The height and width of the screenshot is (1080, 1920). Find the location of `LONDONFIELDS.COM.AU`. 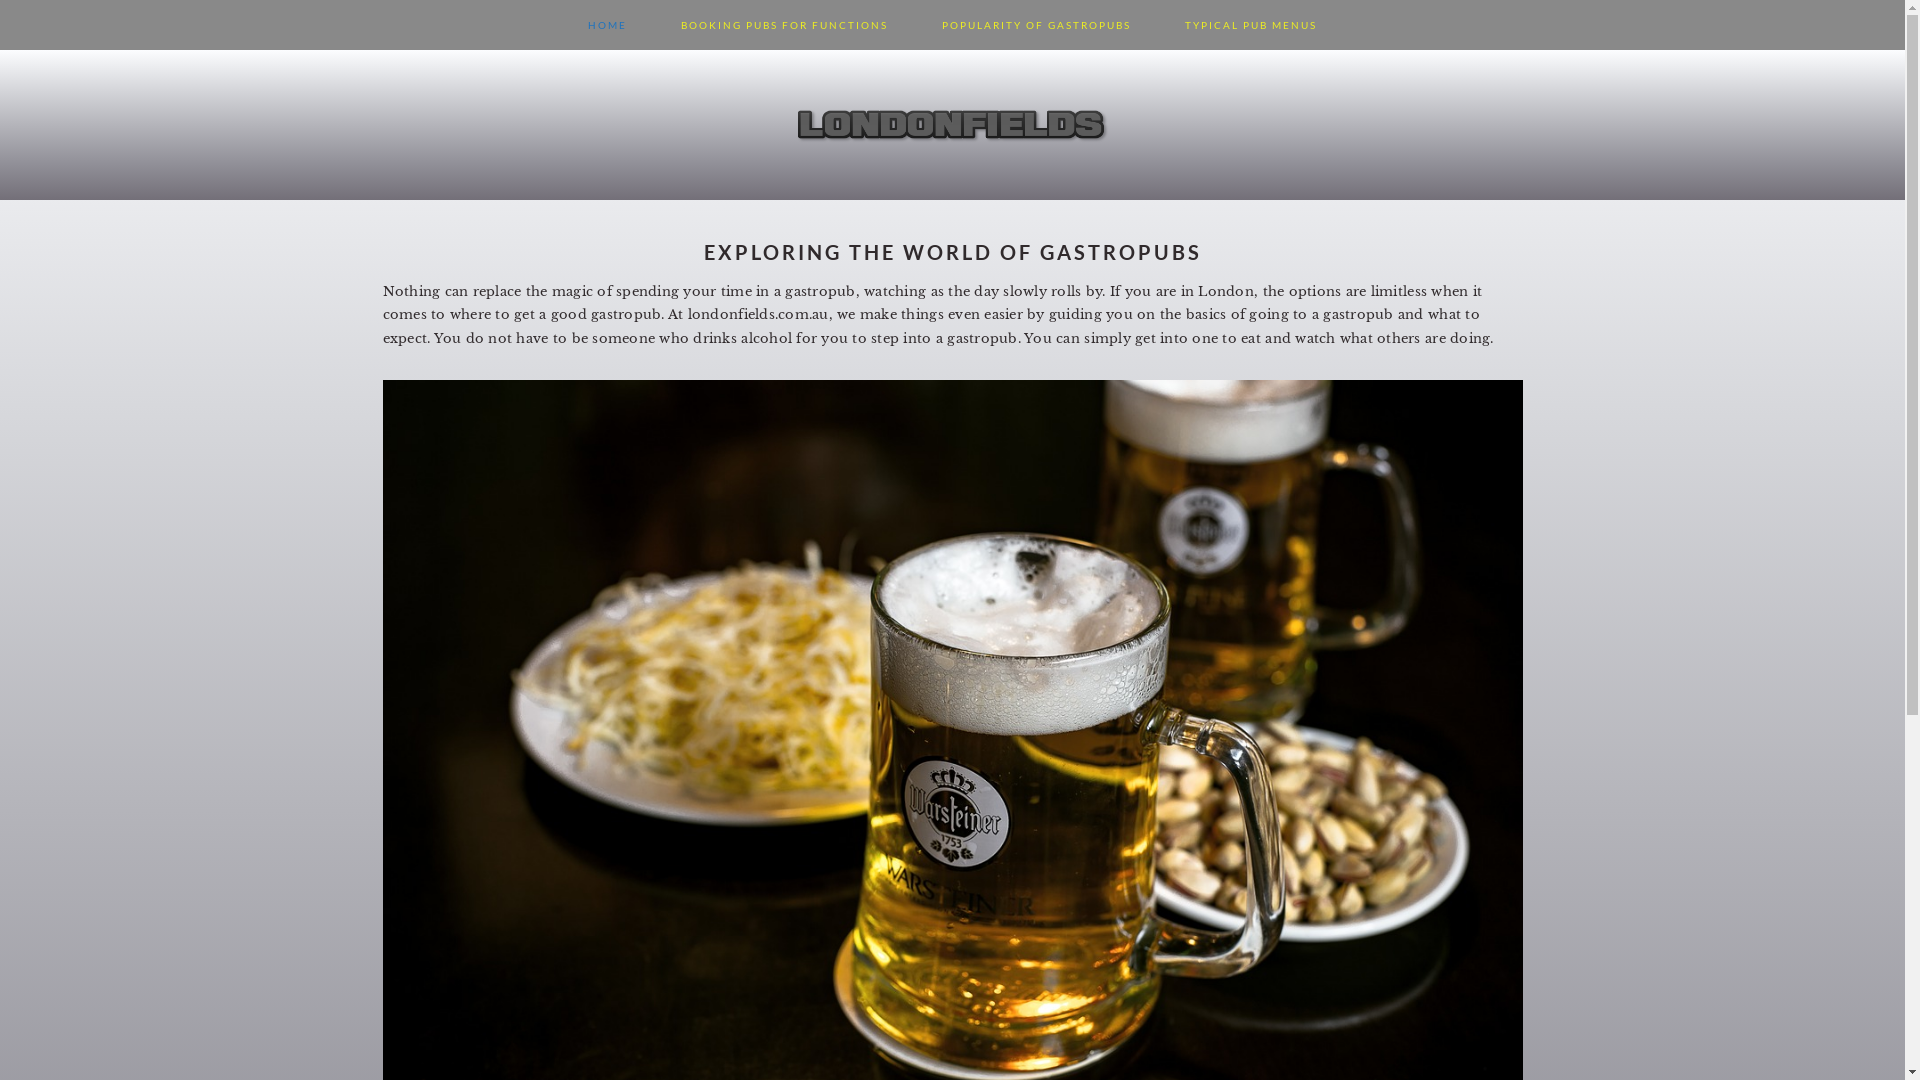

LONDONFIELDS.COM.AU is located at coordinates (952, 180).